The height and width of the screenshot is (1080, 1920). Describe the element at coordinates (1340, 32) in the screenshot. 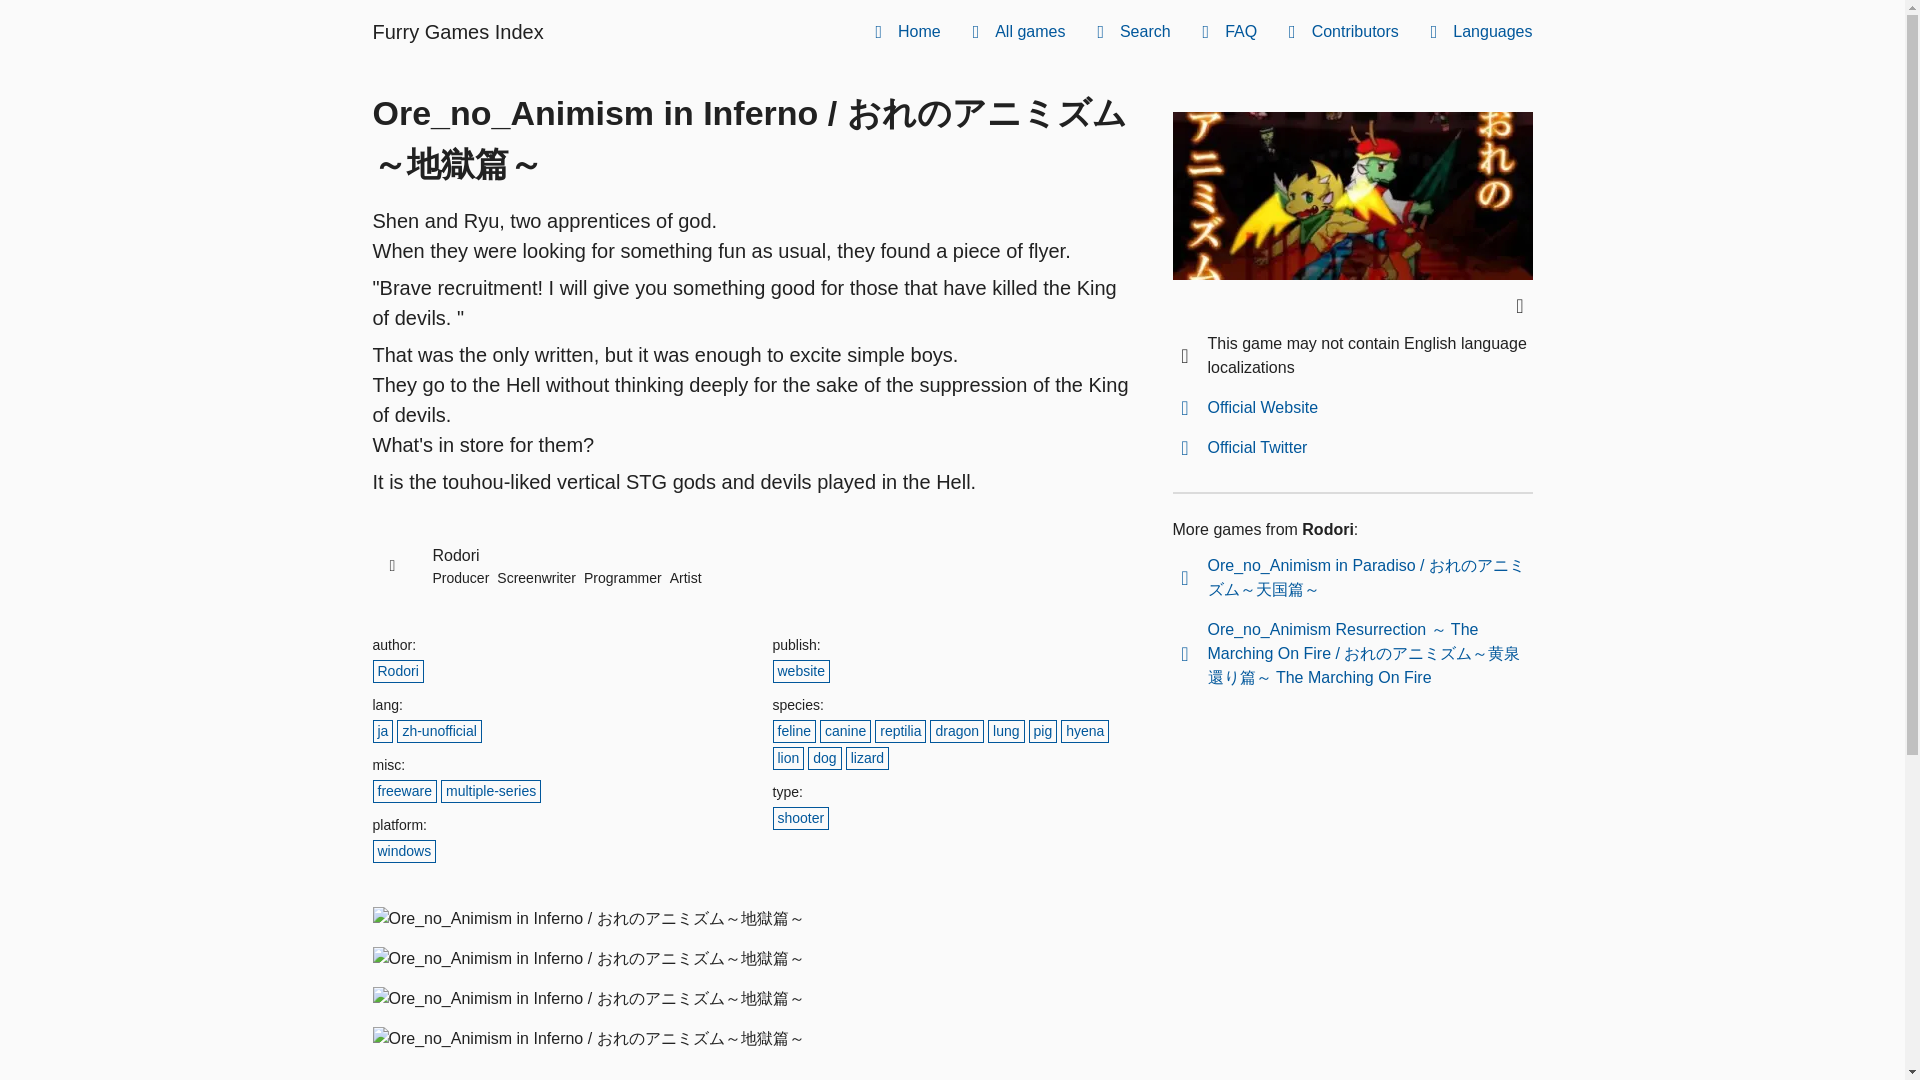

I see `Contributors` at that location.